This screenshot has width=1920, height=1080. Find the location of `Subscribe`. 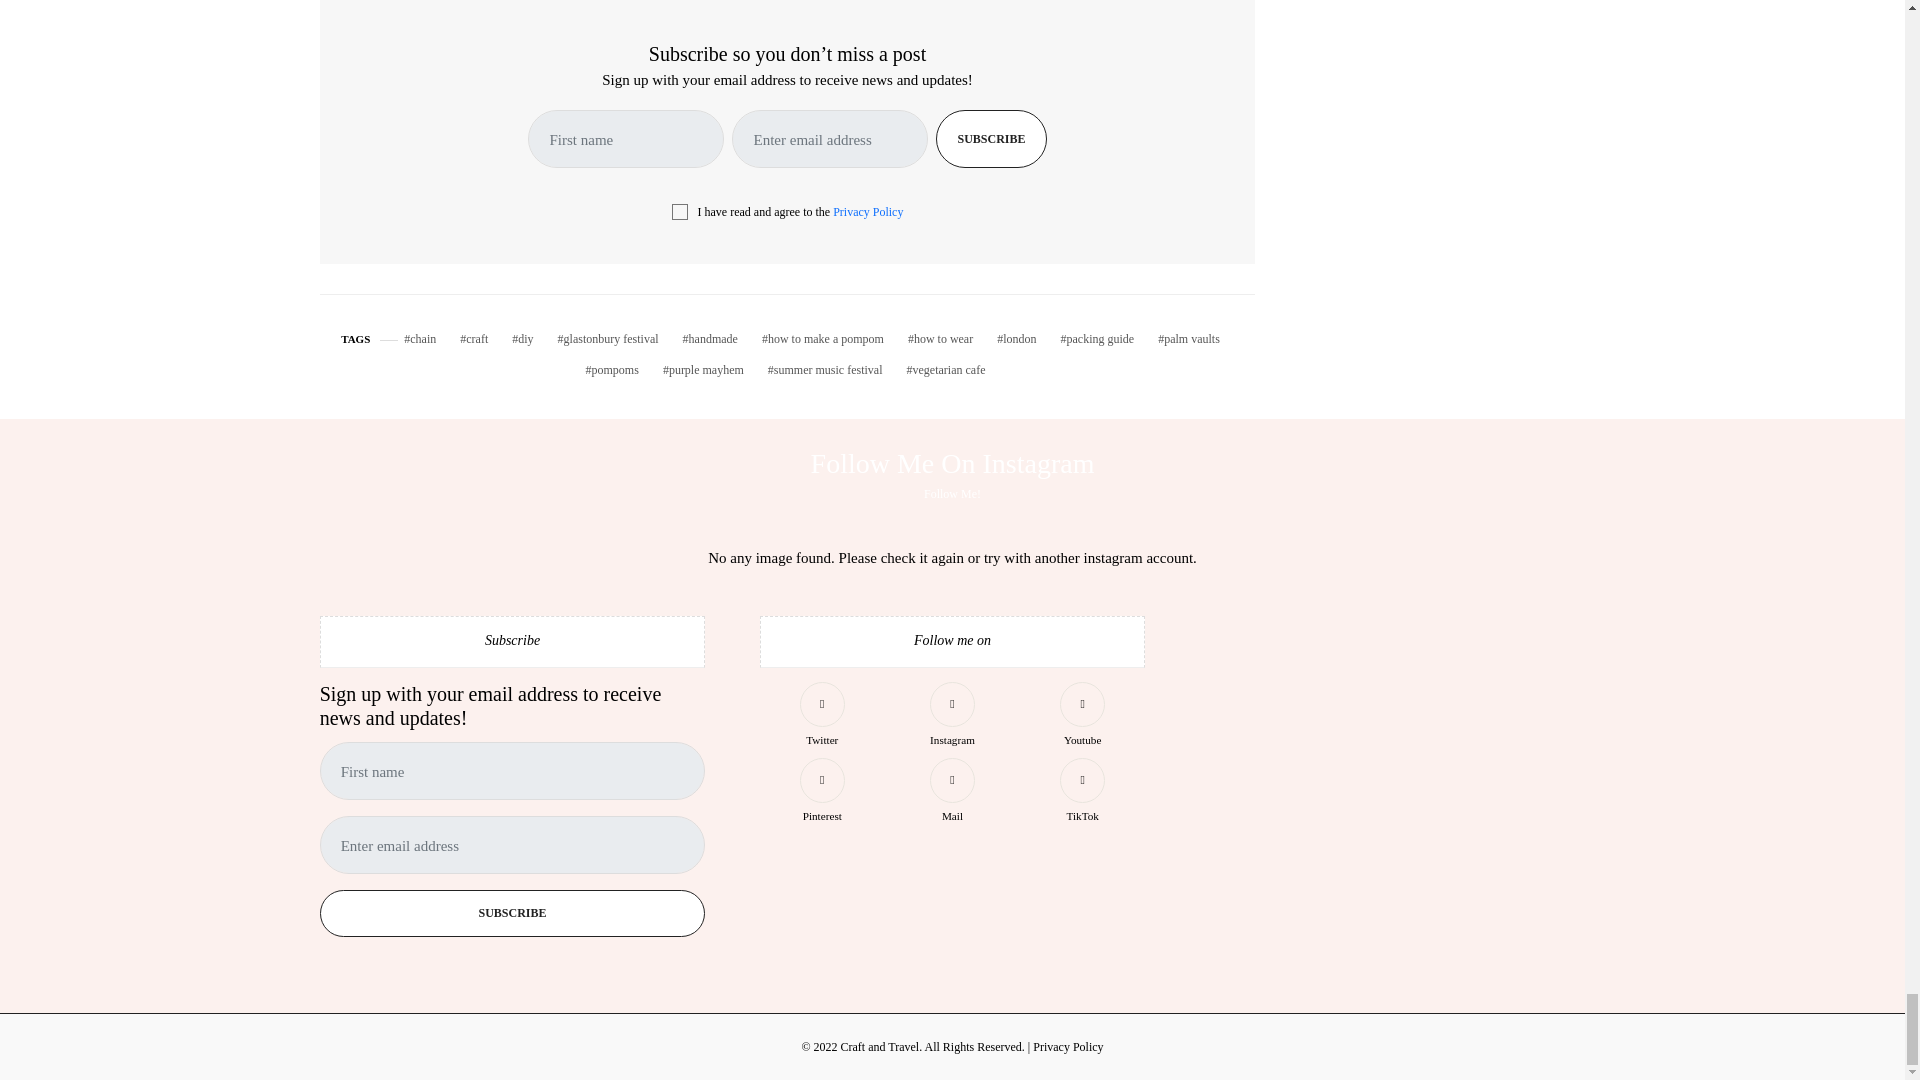

Subscribe is located at coordinates (513, 913).